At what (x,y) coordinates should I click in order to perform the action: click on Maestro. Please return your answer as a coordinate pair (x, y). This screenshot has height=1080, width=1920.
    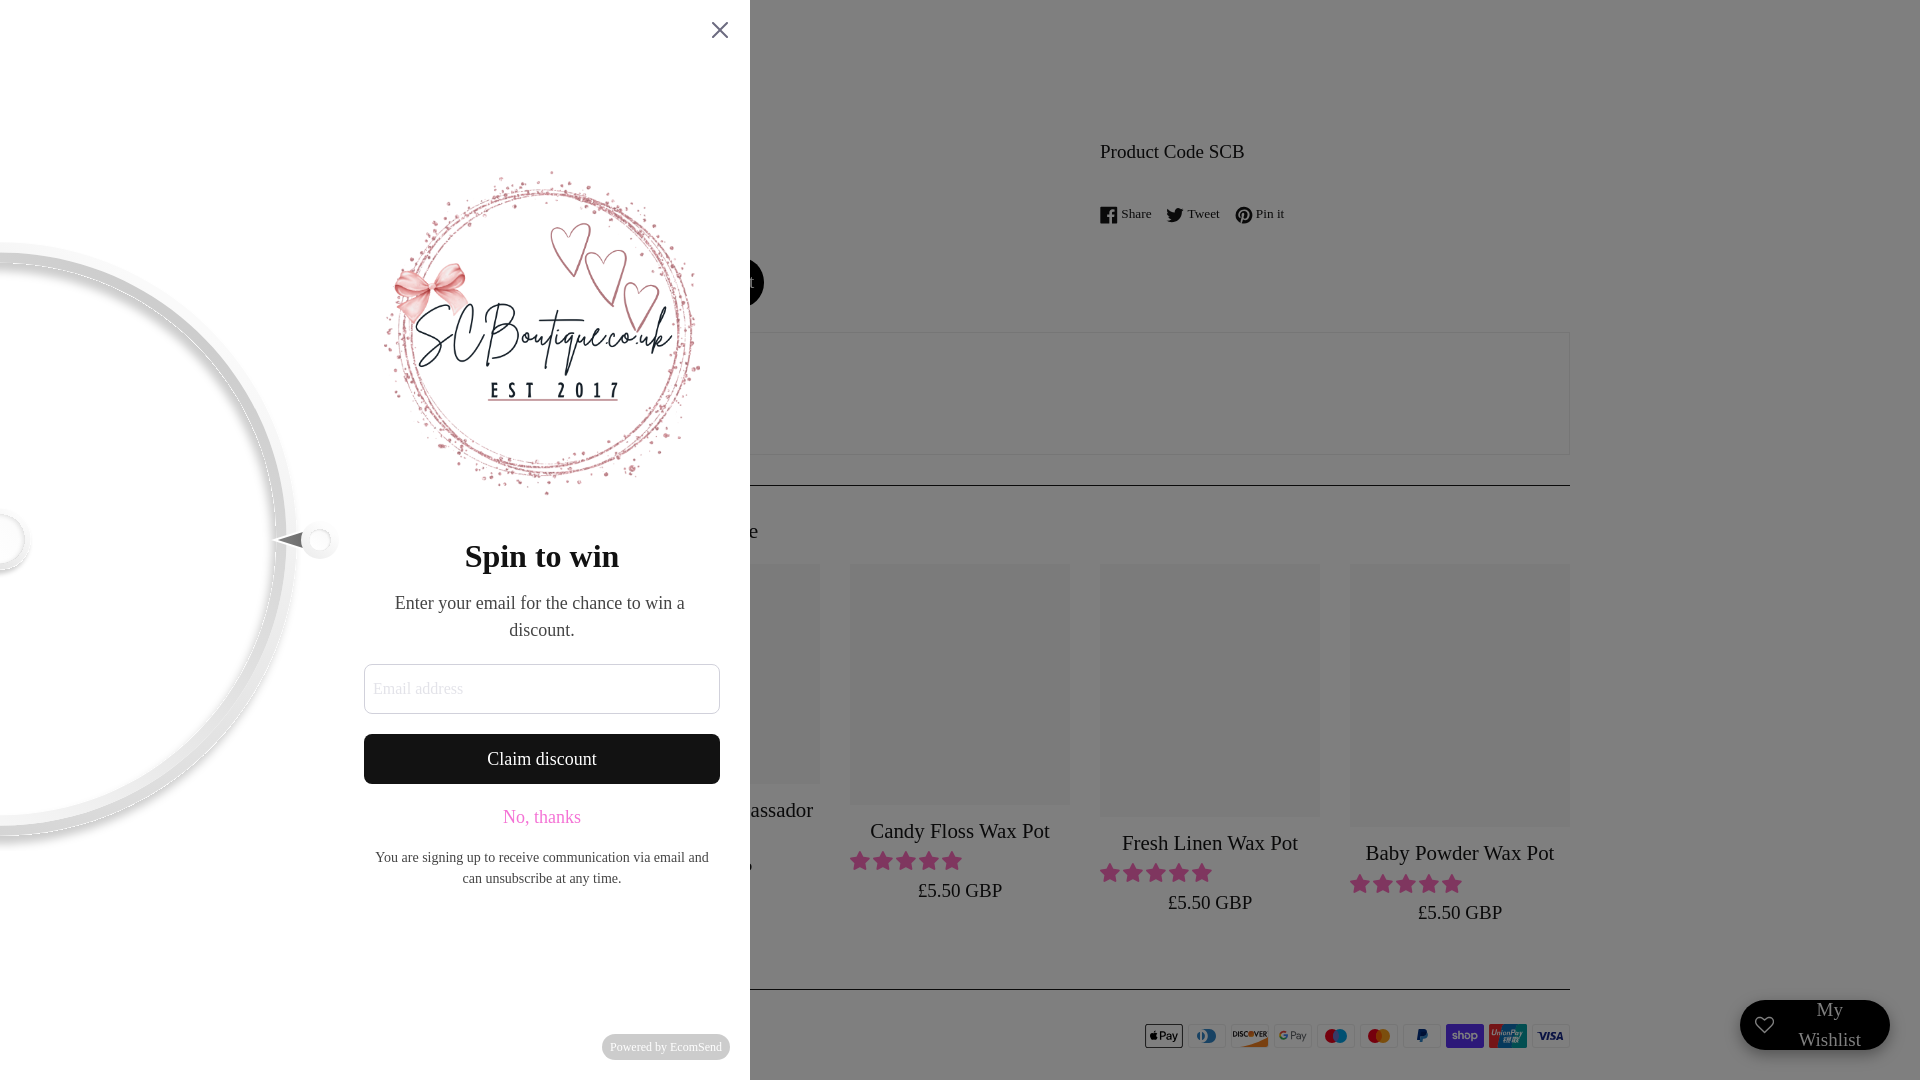
    Looking at the image, I should click on (1336, 1035).